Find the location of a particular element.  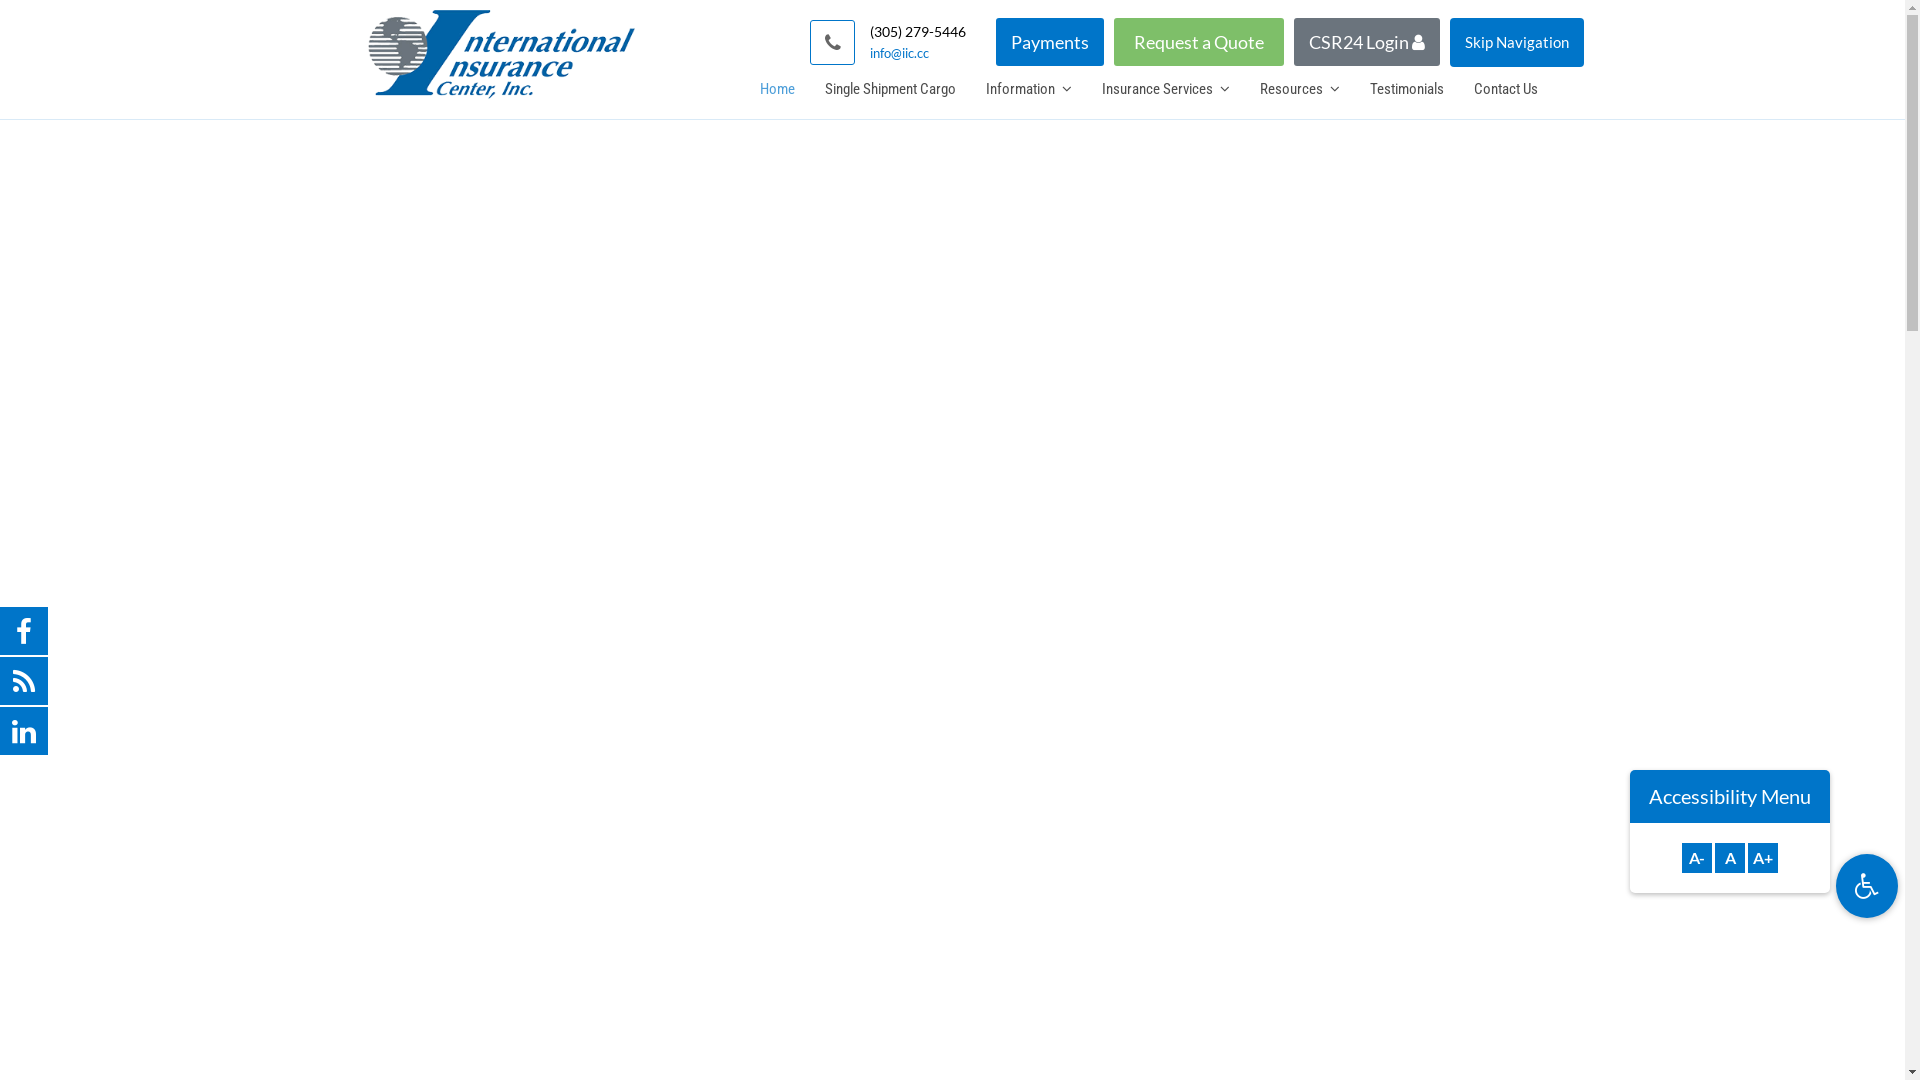

A- is located at coordinates (1697, 858).